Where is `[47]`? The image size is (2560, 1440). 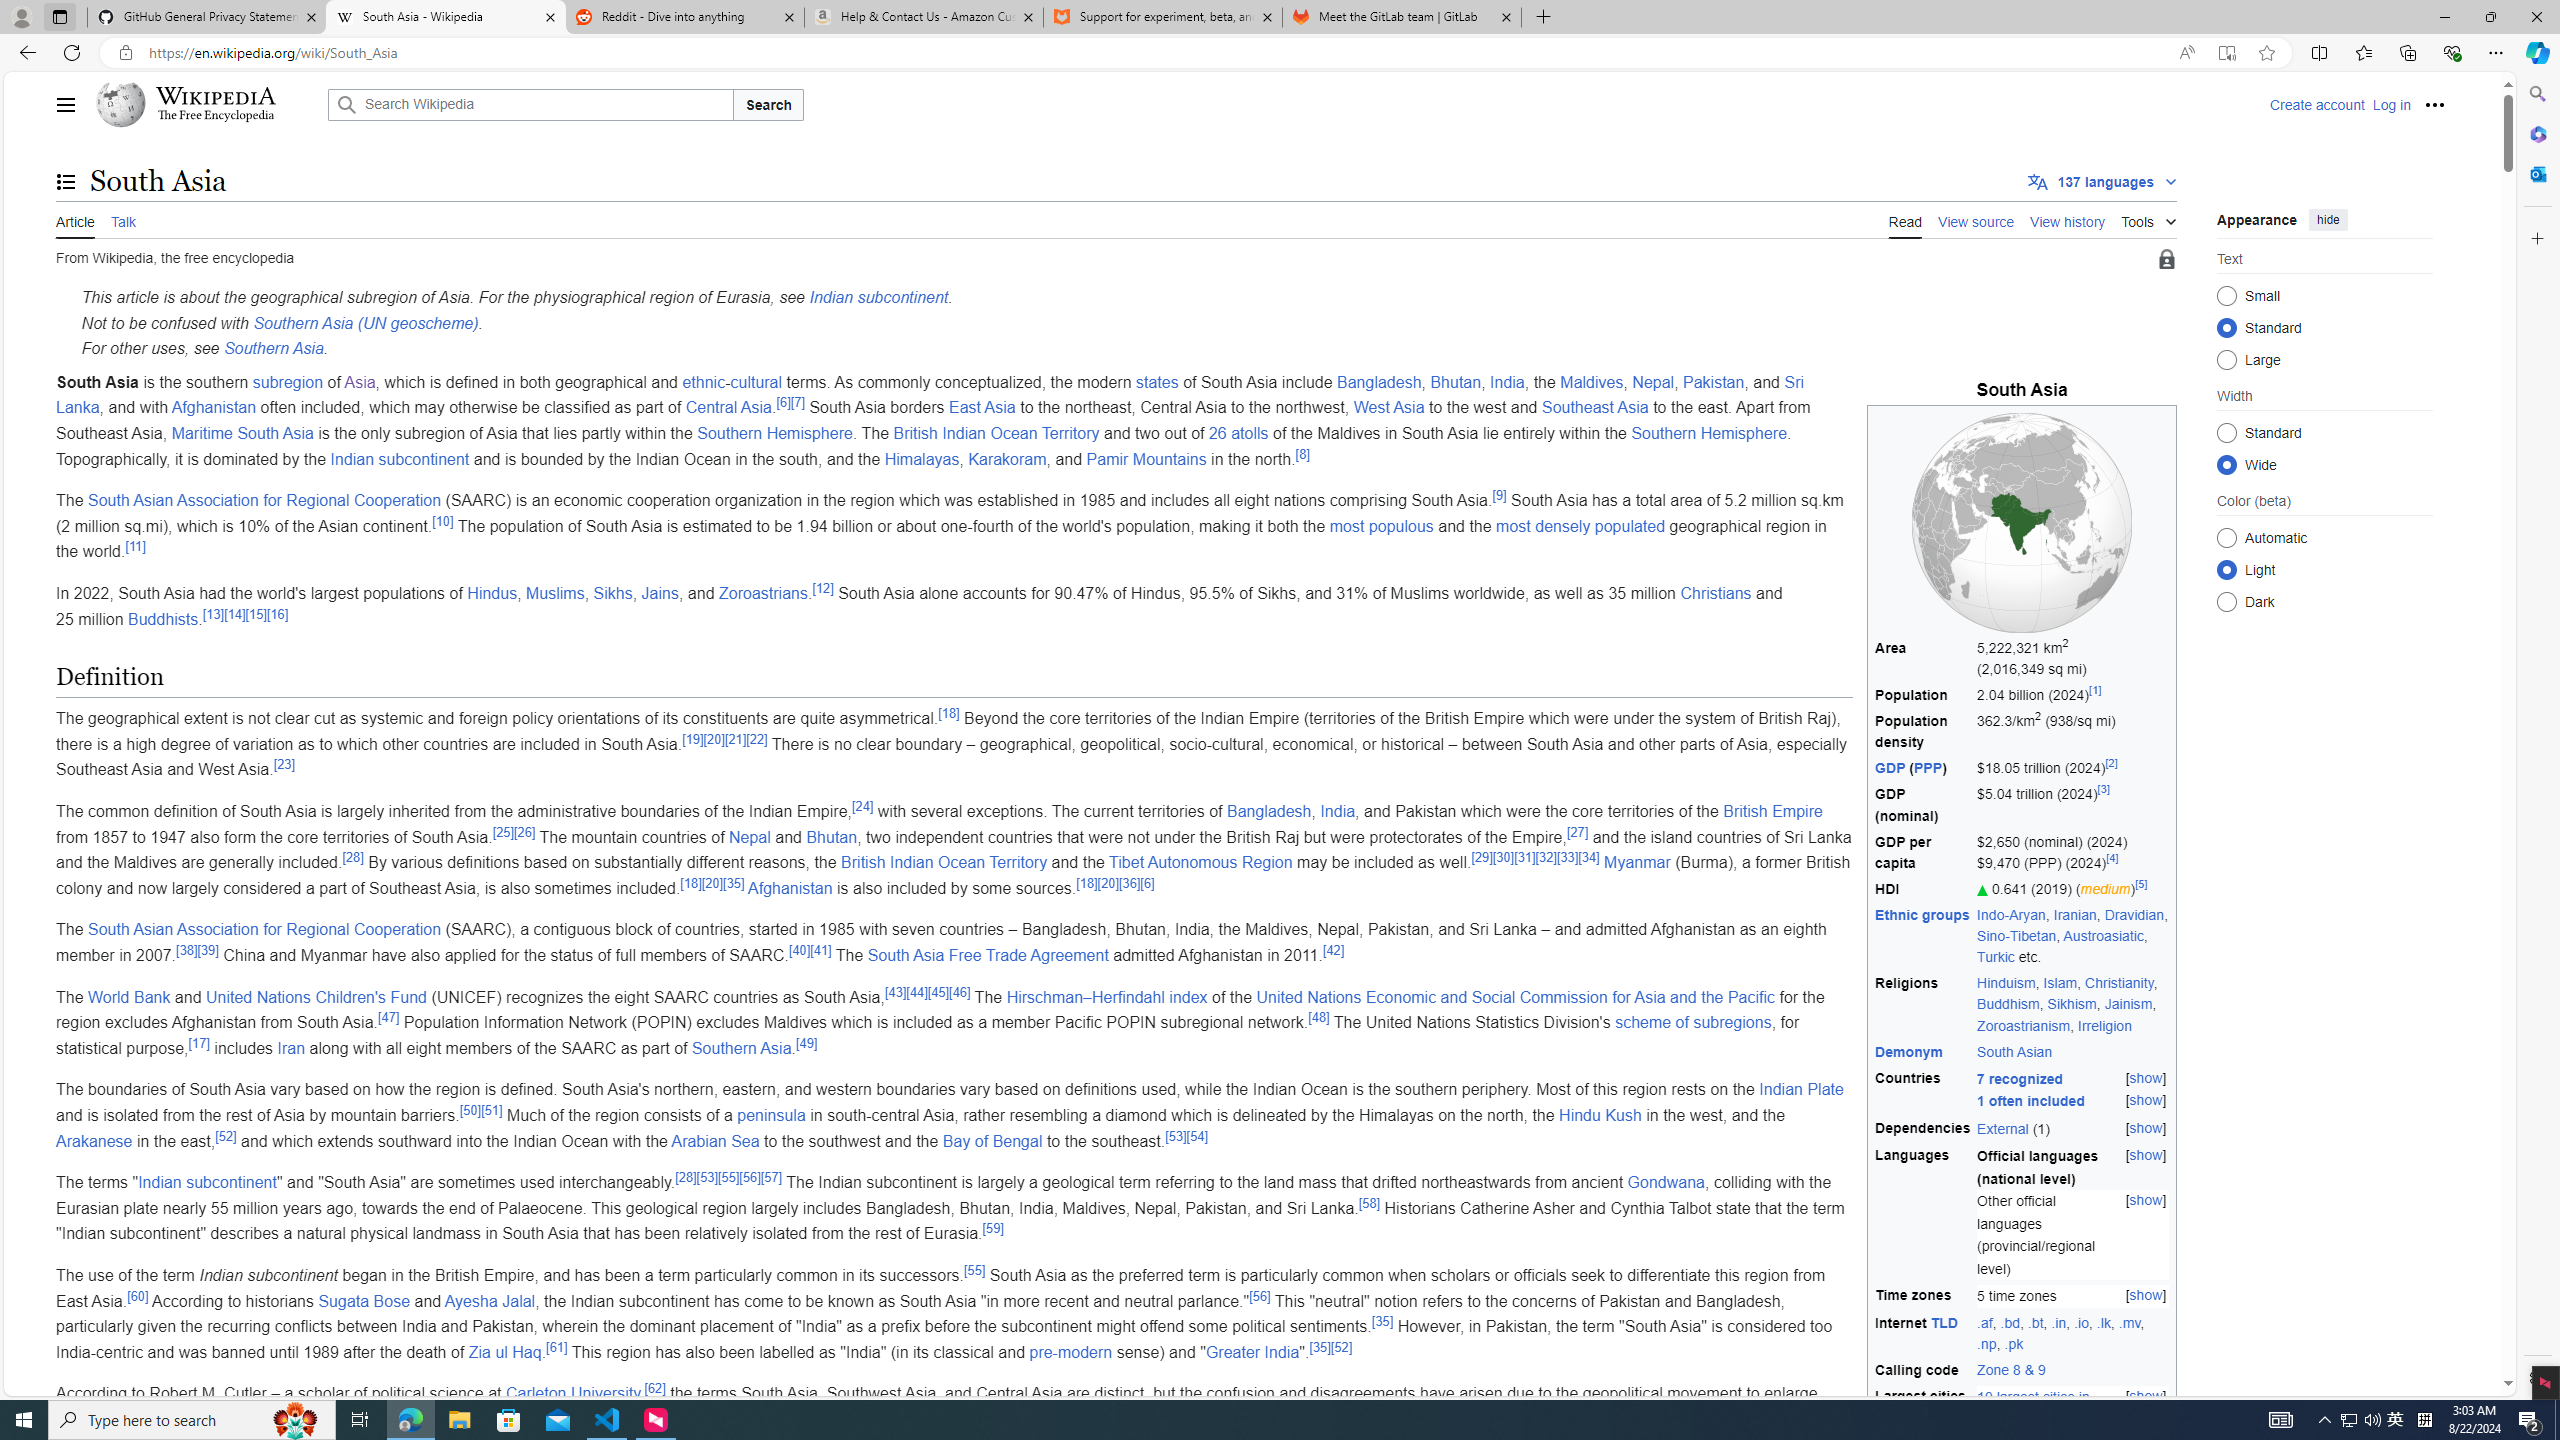 [47] is located at coordinates (388, 1017).